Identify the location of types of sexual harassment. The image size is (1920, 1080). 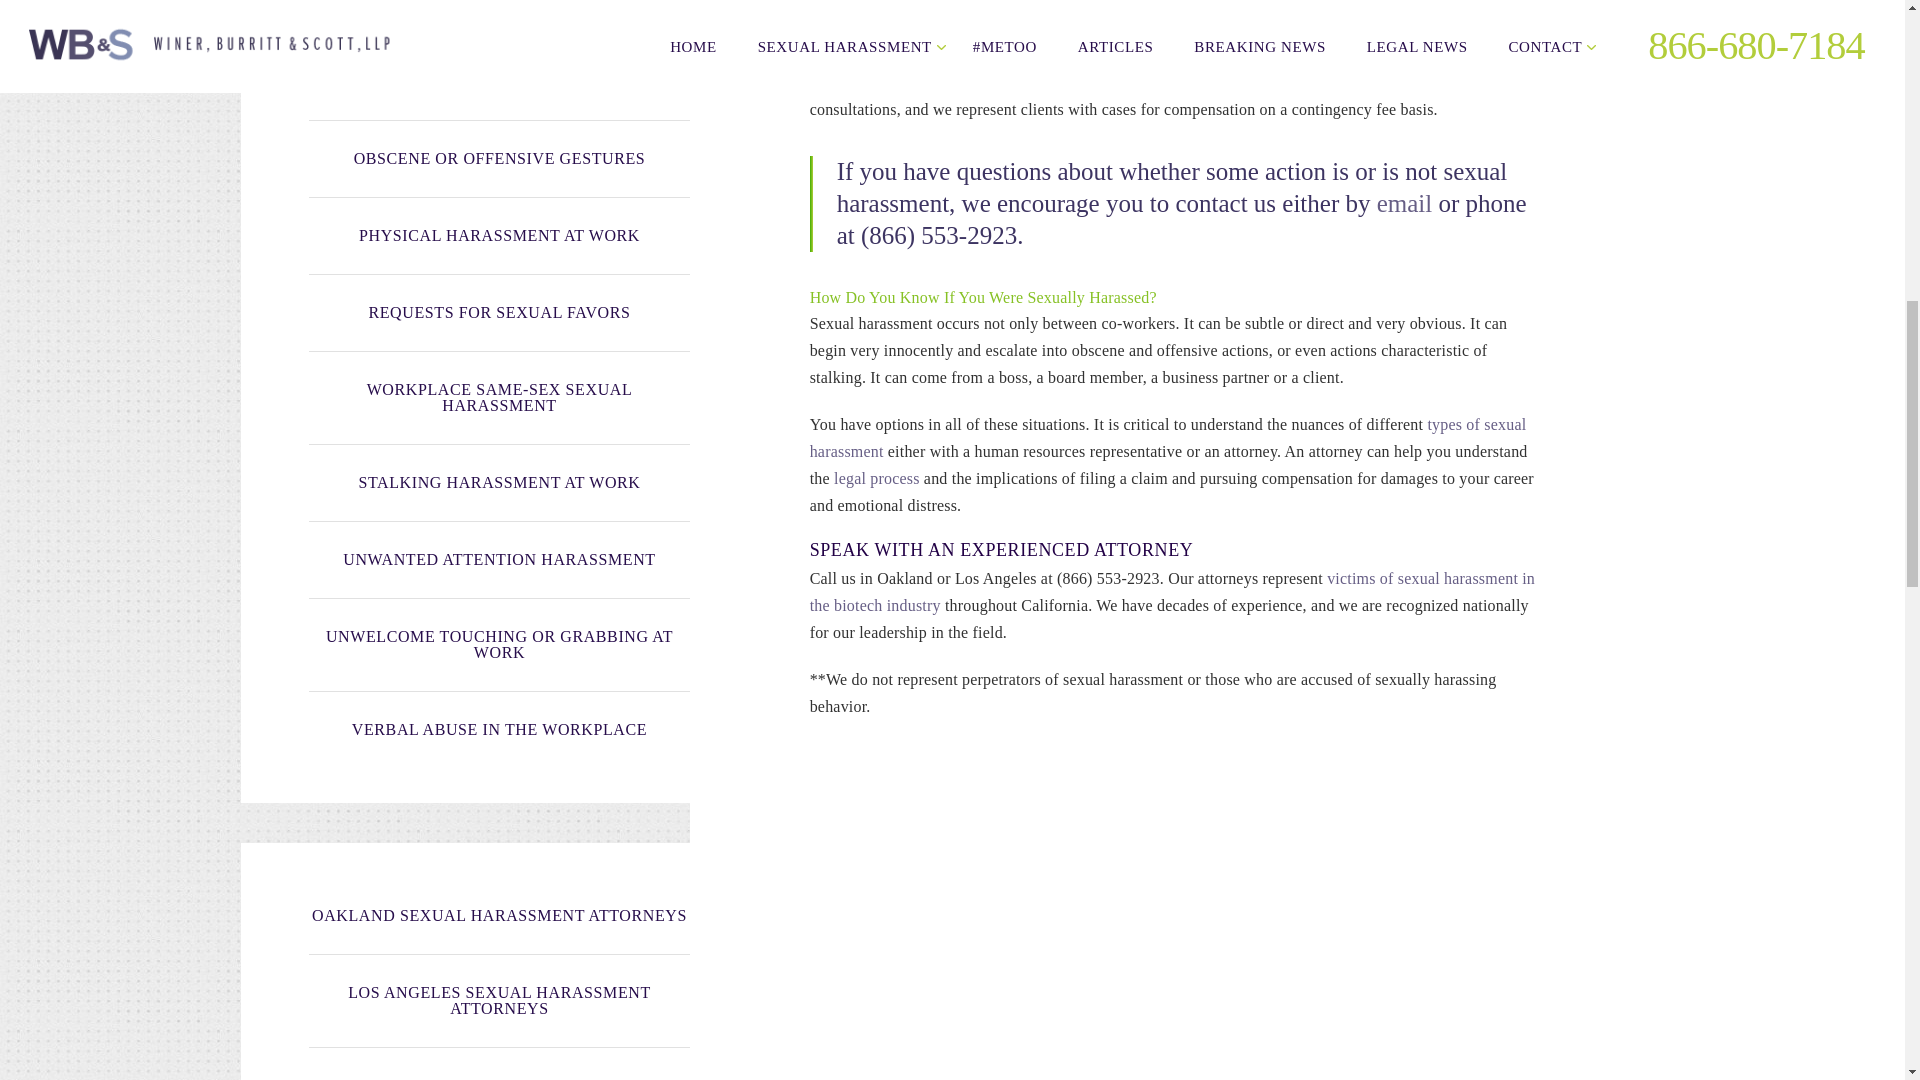
(1168, 438).